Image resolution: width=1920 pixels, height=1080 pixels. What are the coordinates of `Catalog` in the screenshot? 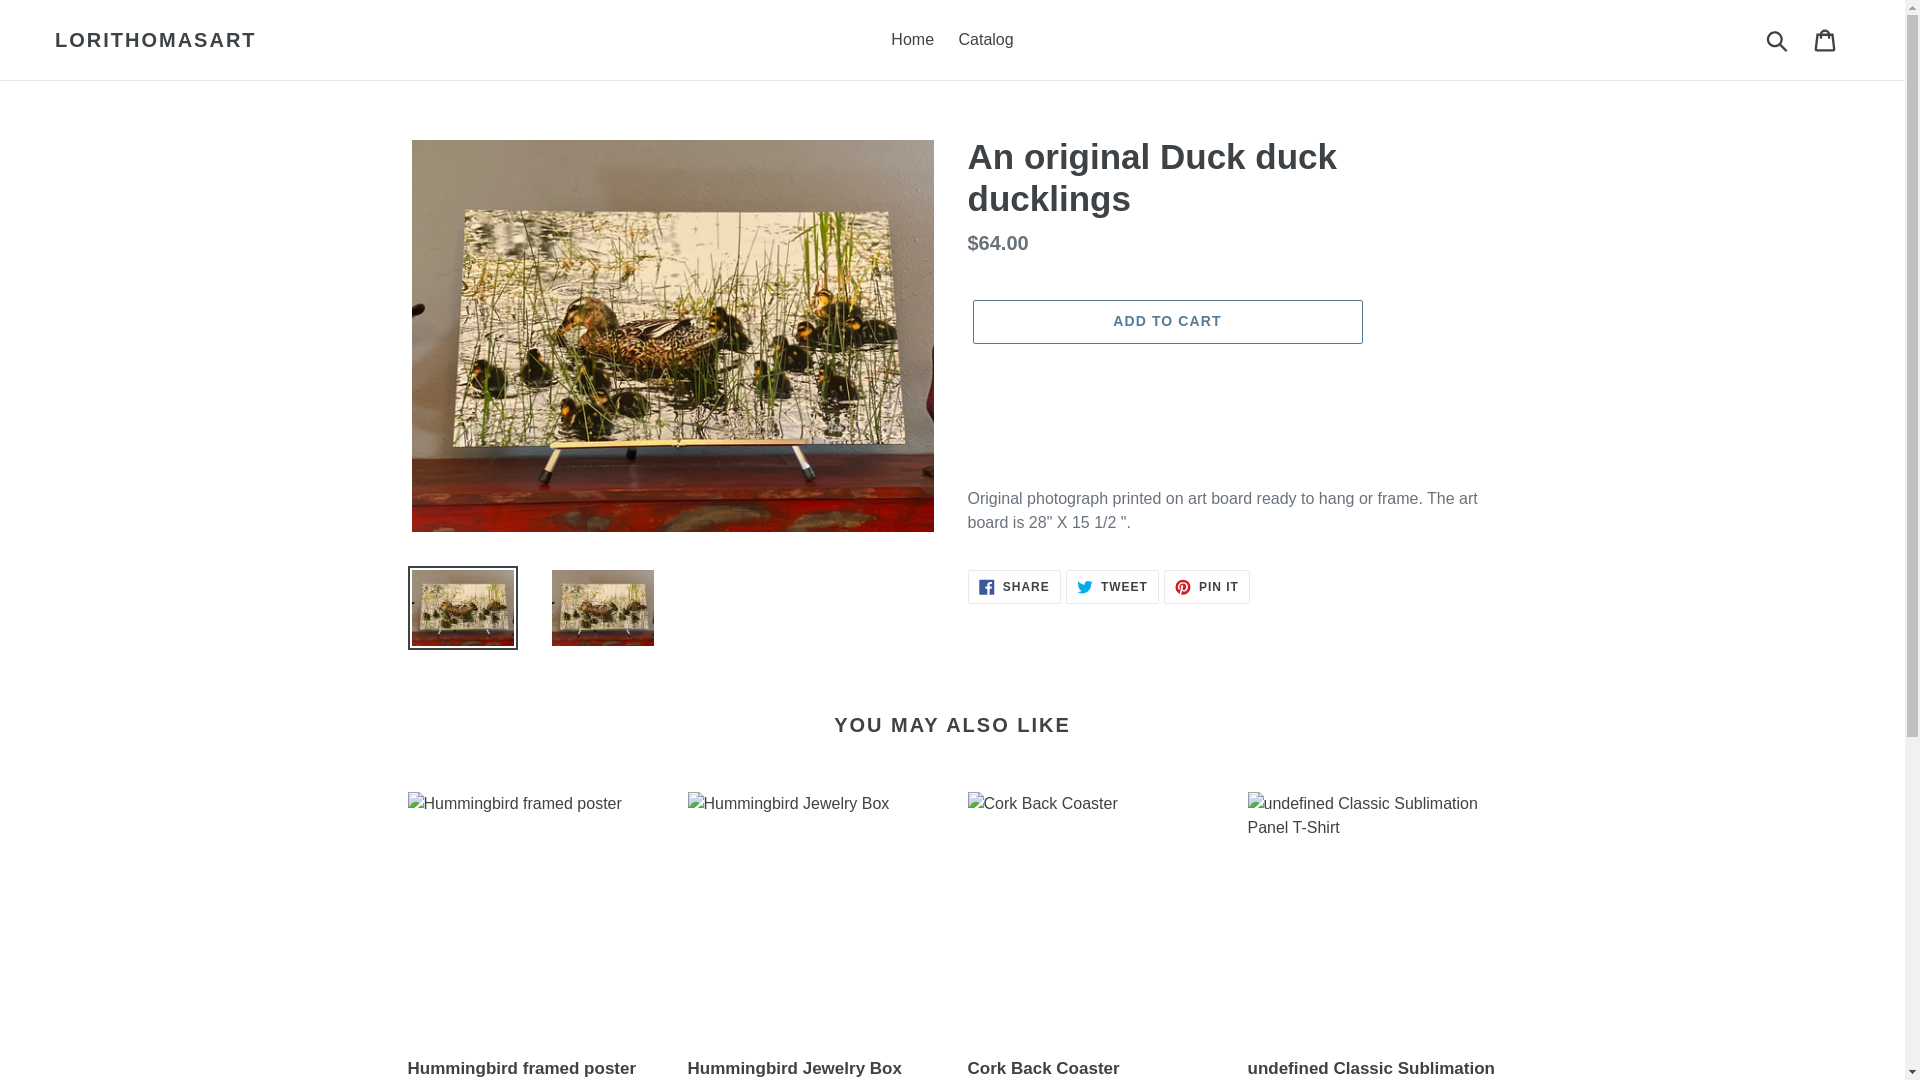 It's located at (1206, 586).